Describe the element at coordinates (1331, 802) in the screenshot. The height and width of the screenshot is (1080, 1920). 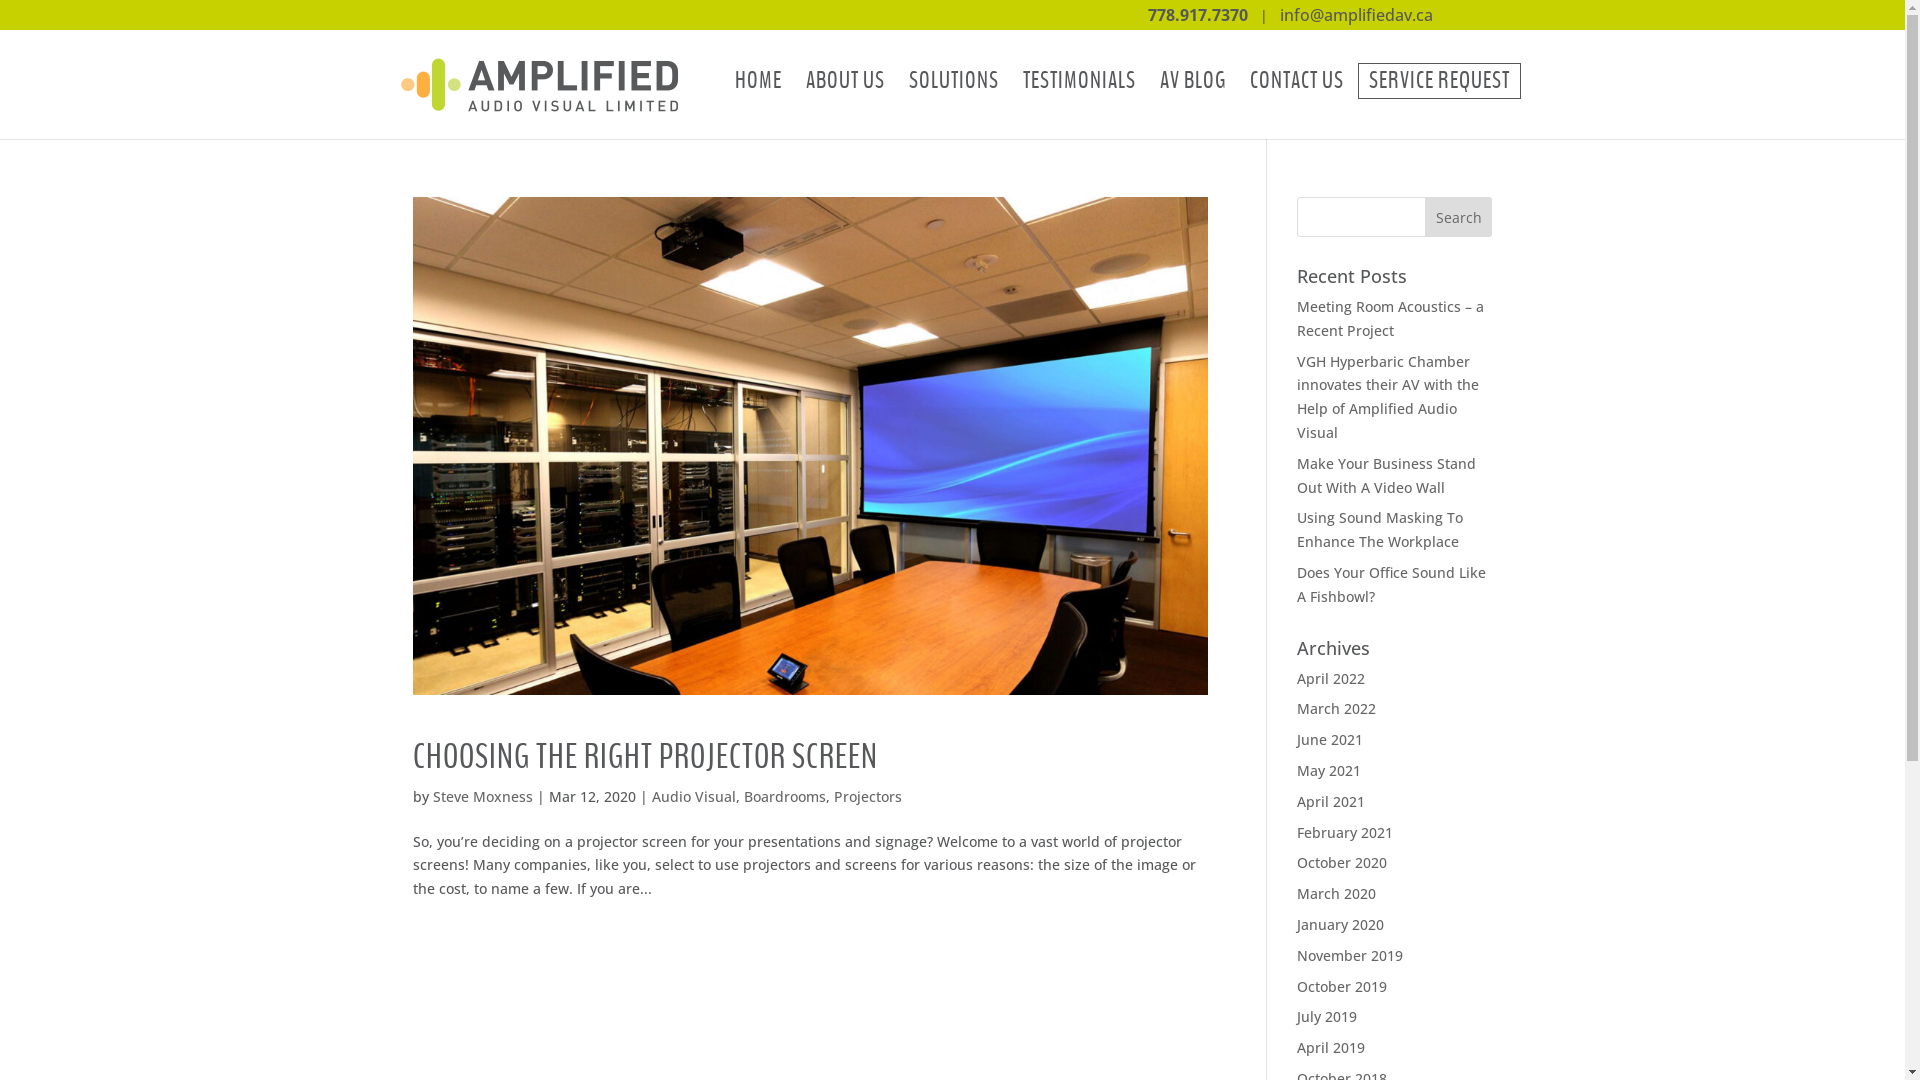
I see `April 2021` at that location.